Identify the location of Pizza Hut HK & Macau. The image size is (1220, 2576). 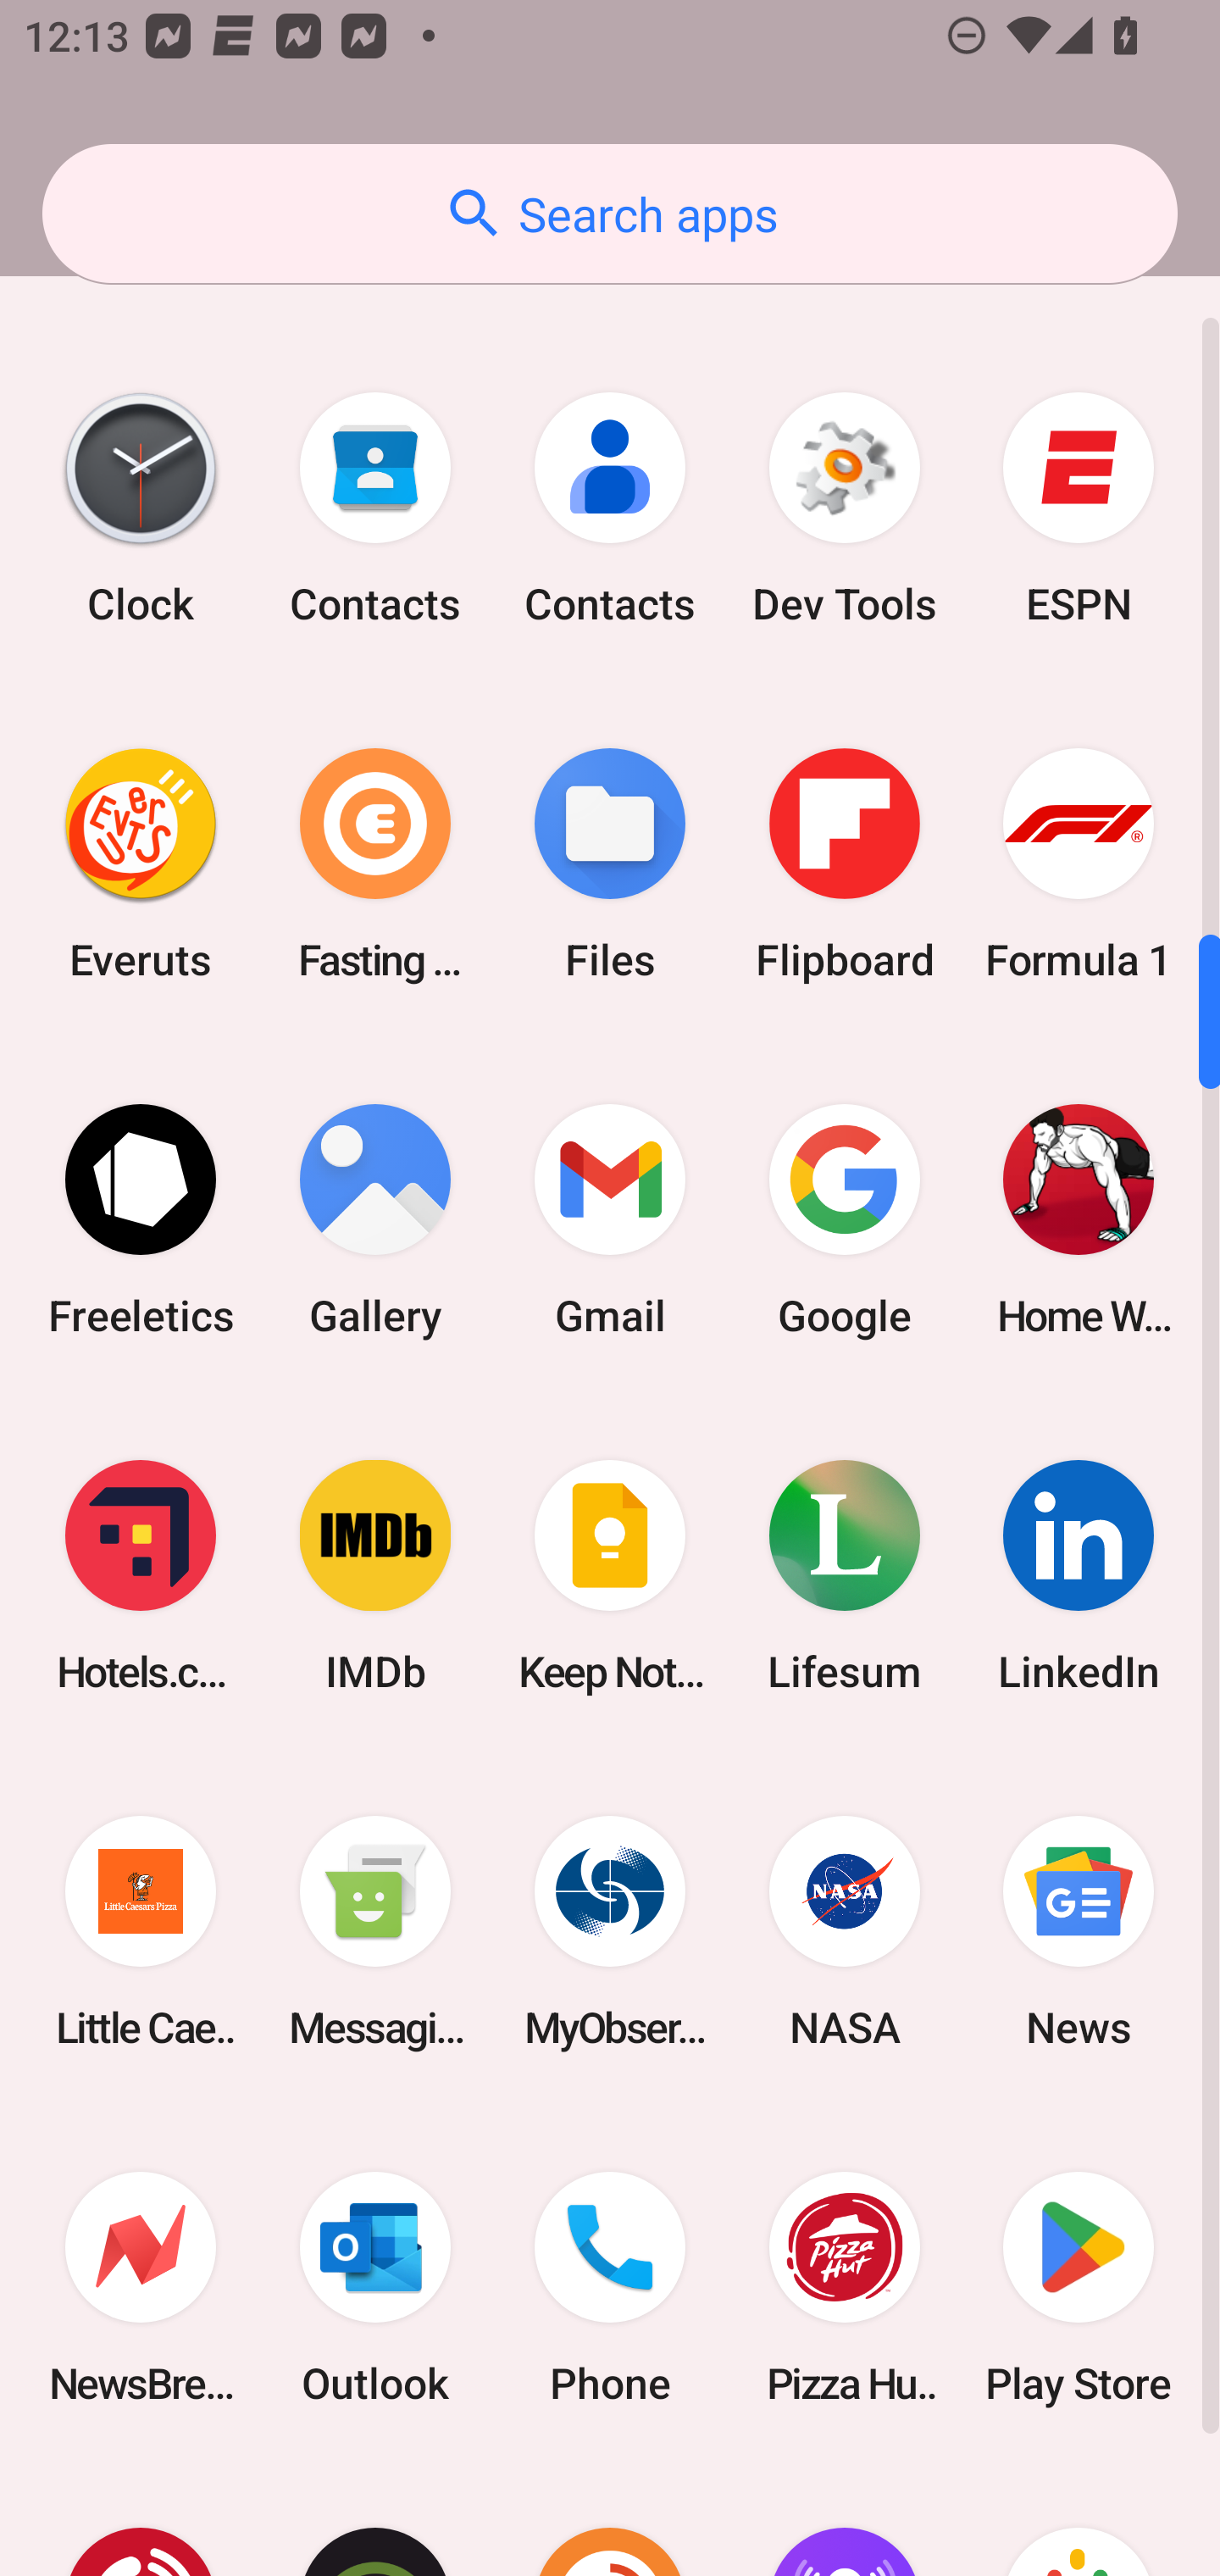
(844, 2287).